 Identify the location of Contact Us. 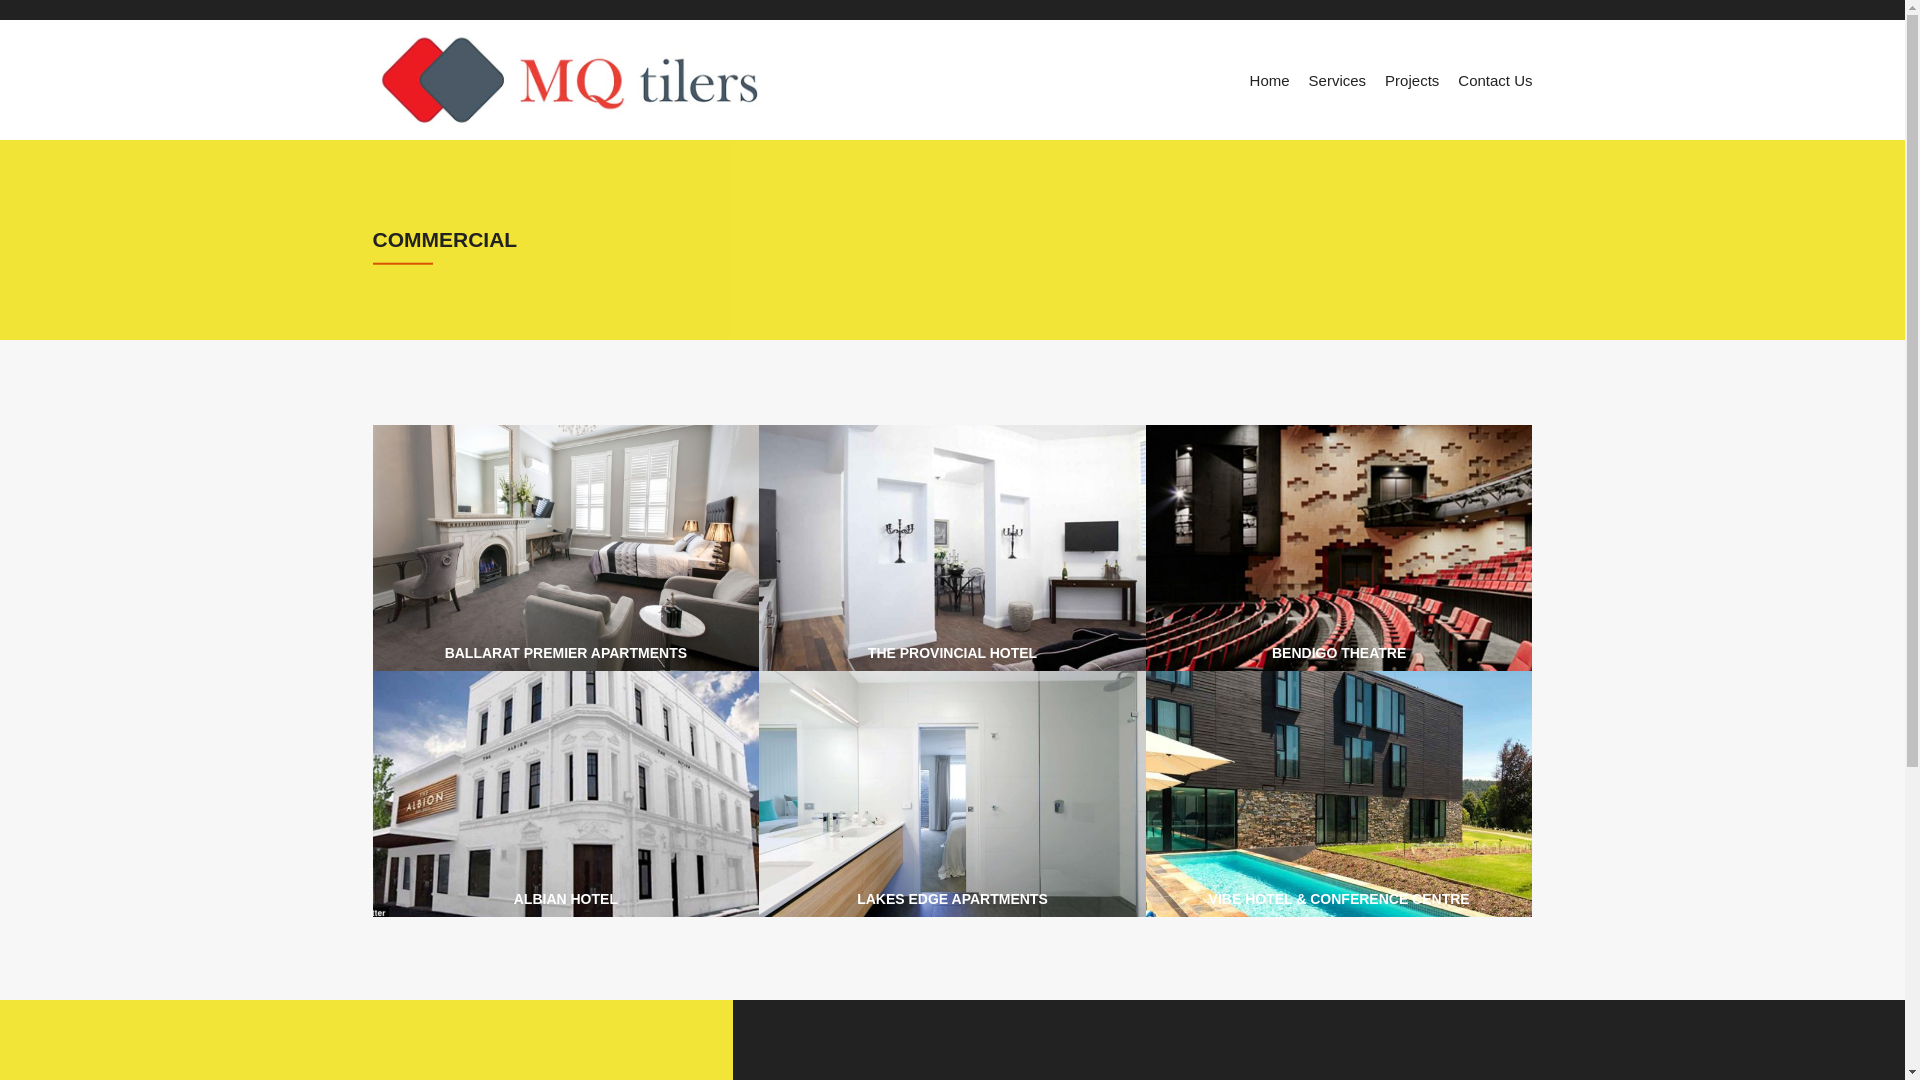
(1495, 80).